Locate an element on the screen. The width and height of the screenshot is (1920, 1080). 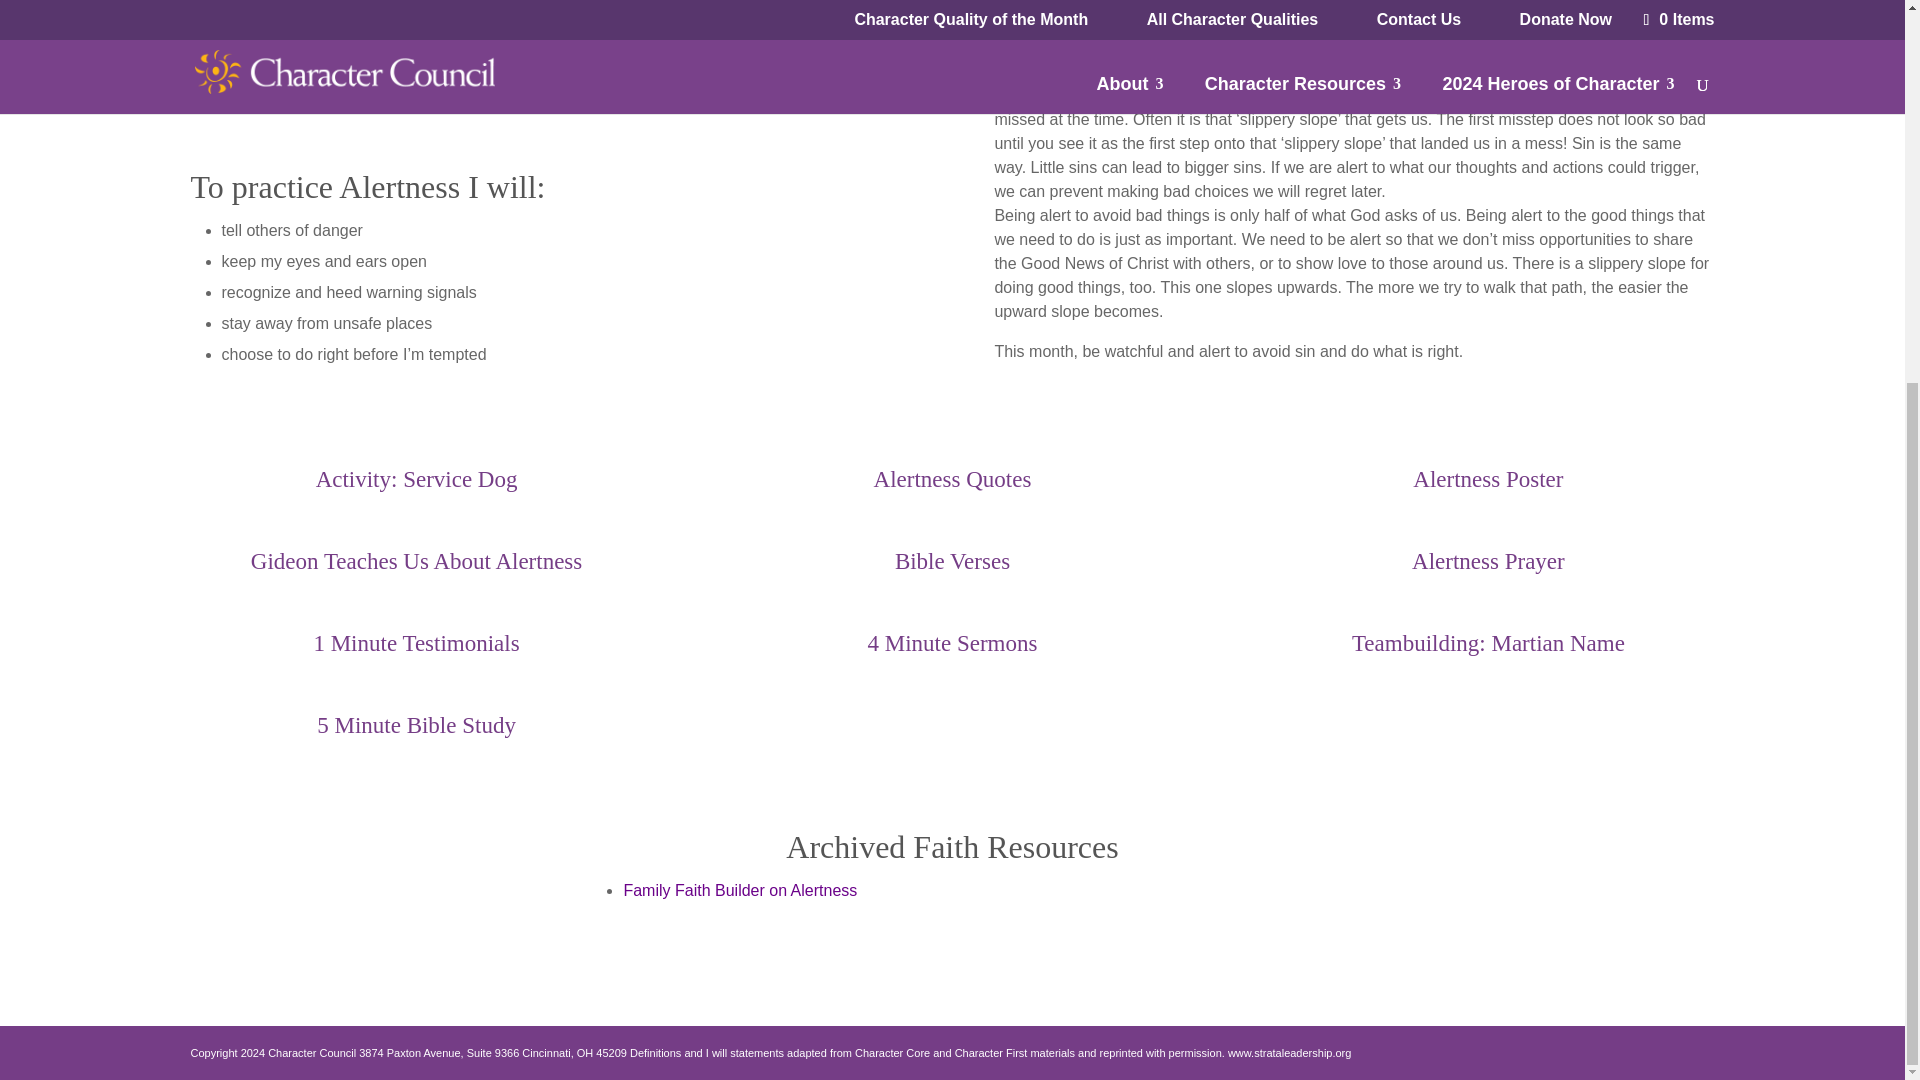
5 Minute Bible Study is located at coordinates (416, 724).